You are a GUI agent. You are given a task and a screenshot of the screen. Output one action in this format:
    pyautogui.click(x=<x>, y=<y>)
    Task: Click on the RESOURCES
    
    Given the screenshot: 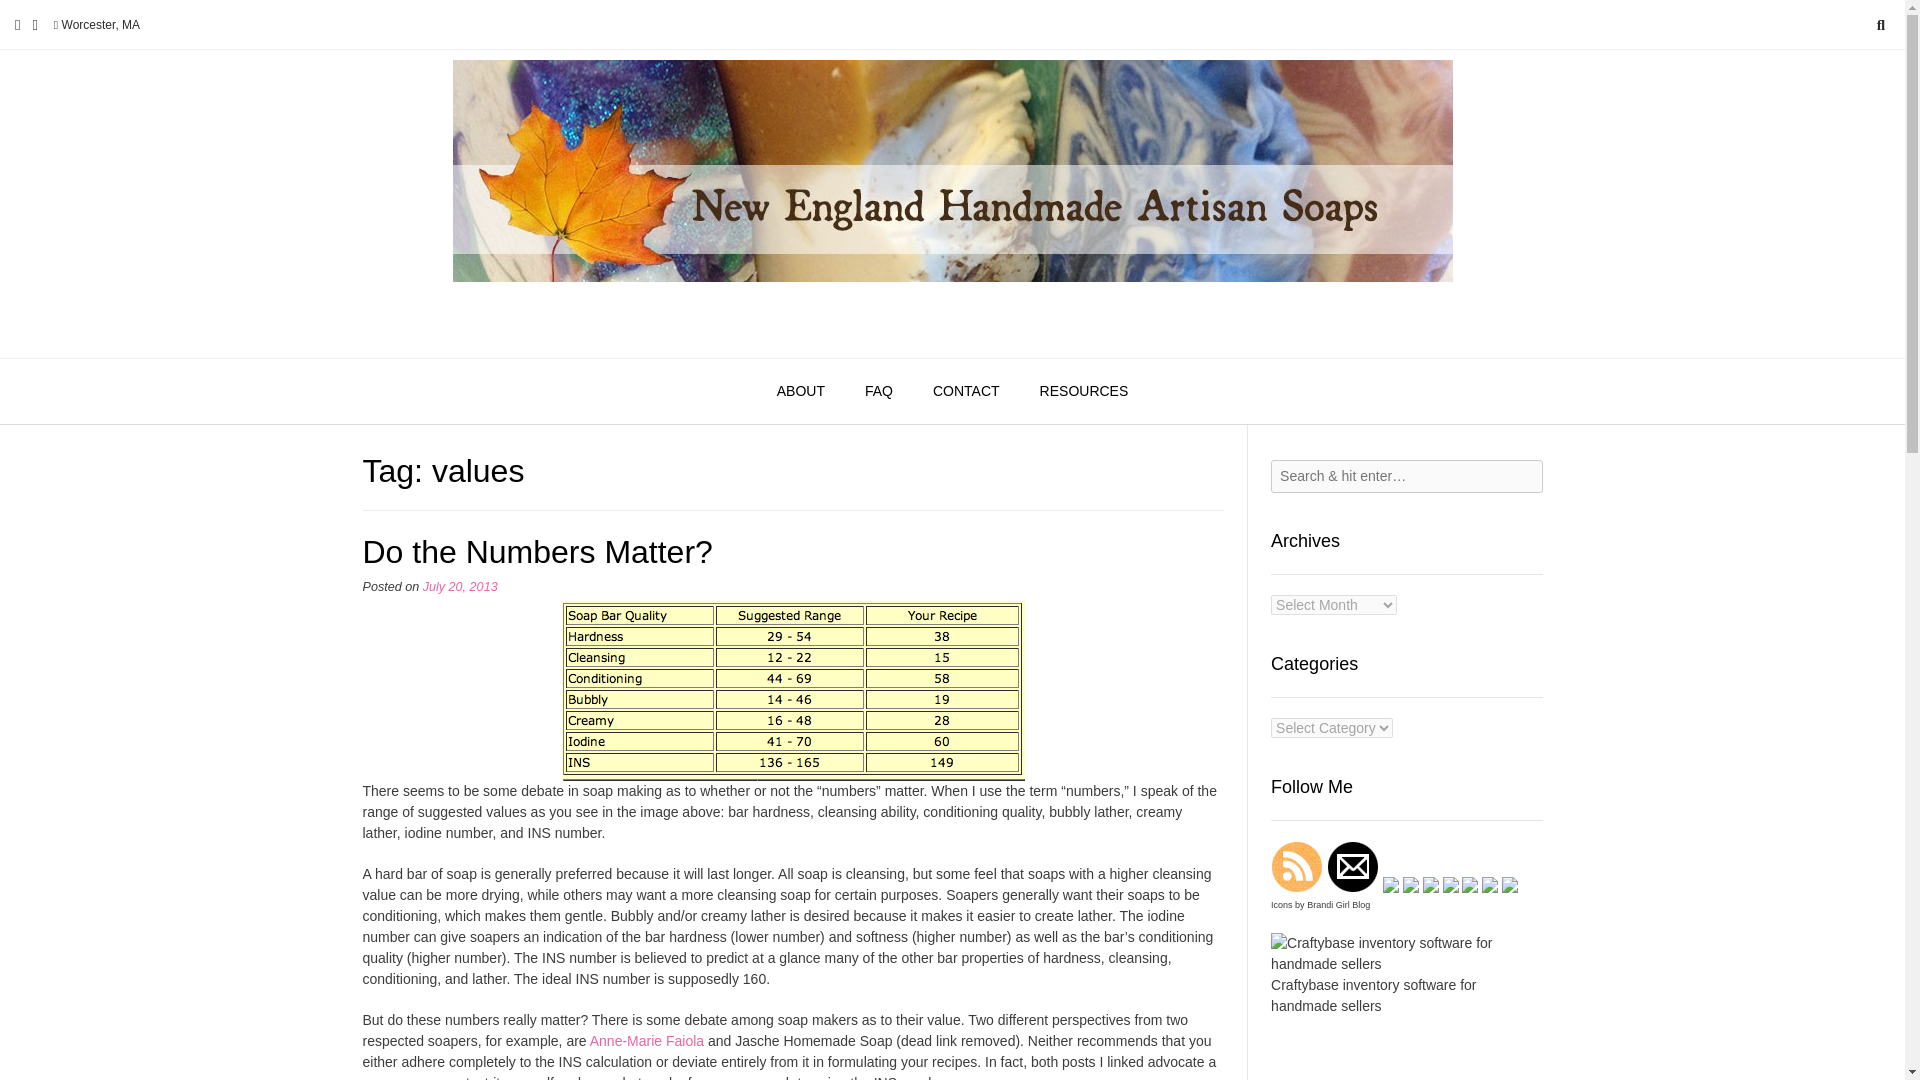 What is the action you would take?
    pyautogui.click(x=1084, y=392)
    